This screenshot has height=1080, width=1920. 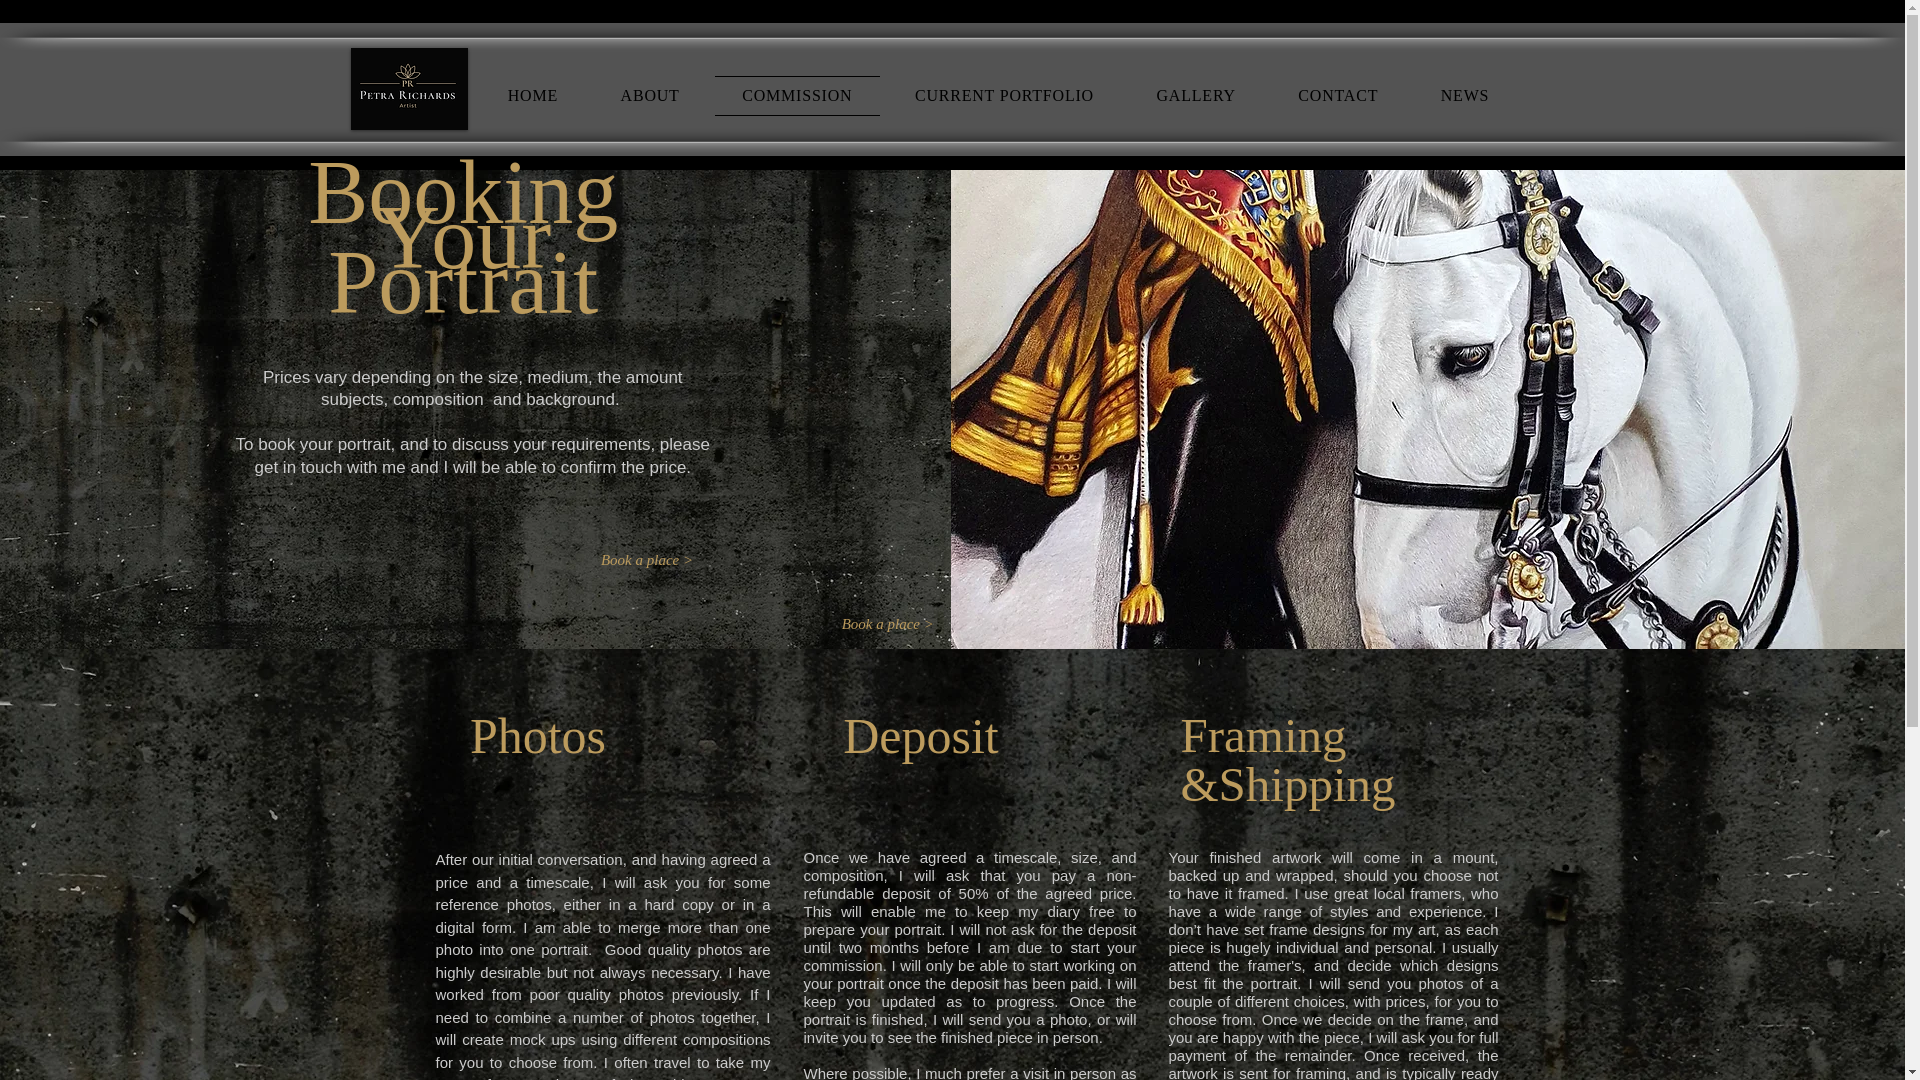 What do you see at coordinates (1196, 95) in the screenshot?
I see `GALLERY` at bounding box center [1196, 95].